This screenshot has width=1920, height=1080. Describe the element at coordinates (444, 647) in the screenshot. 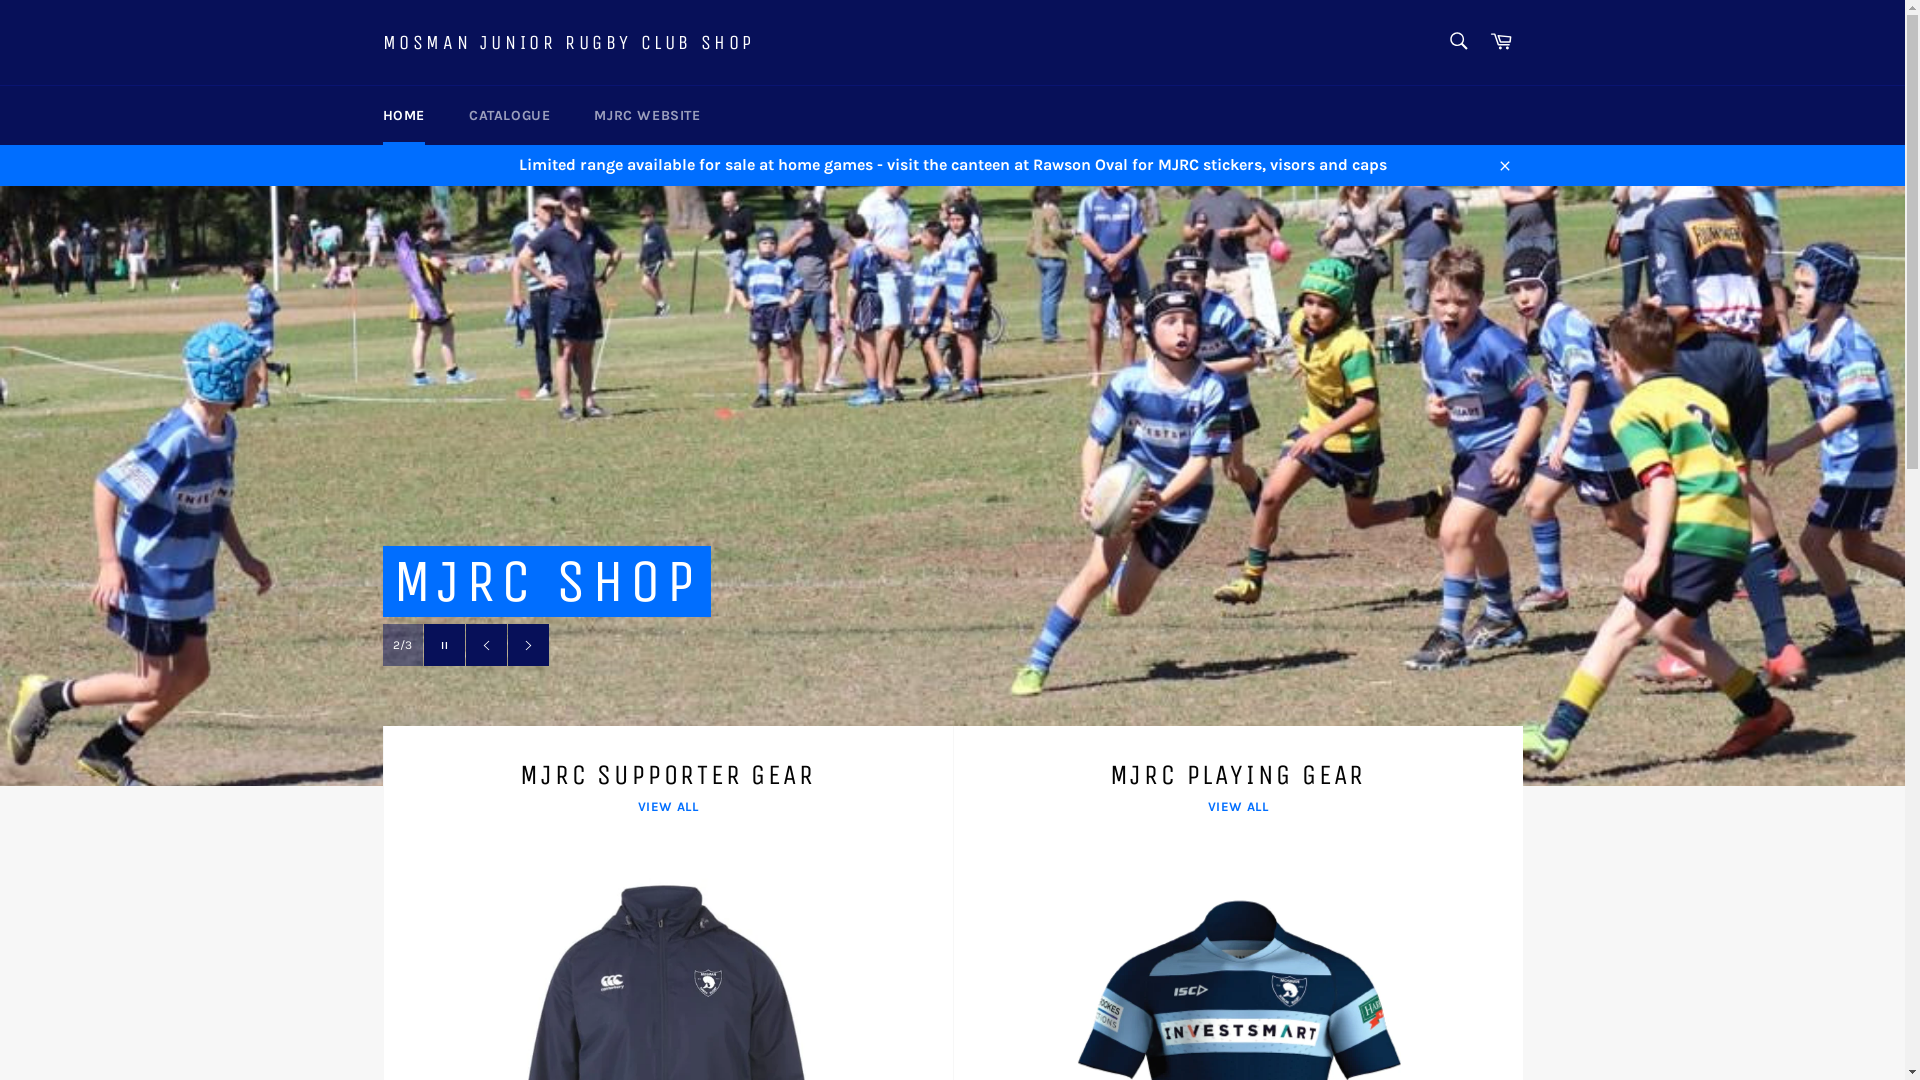

I see `Pause slideshow` at that location.